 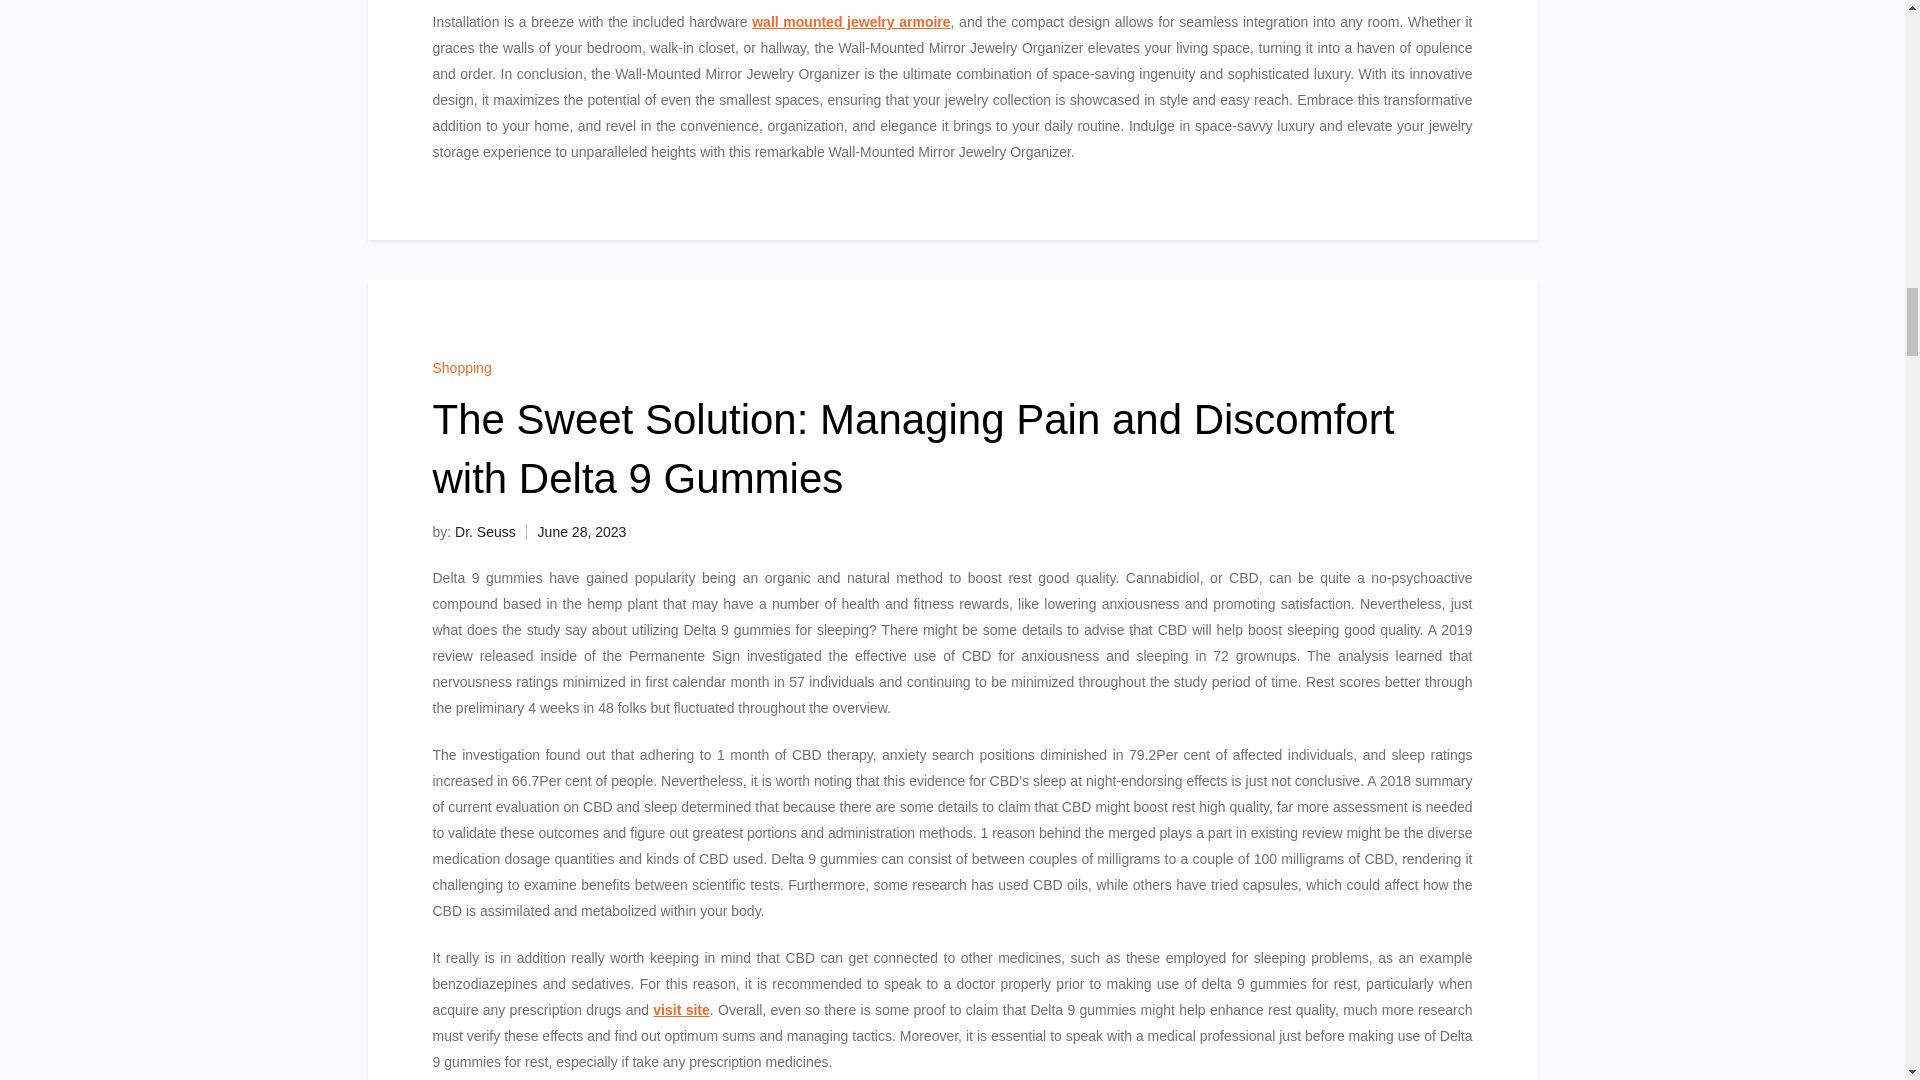 I want to click on June 28, 2023, so click(x=582, y=532).